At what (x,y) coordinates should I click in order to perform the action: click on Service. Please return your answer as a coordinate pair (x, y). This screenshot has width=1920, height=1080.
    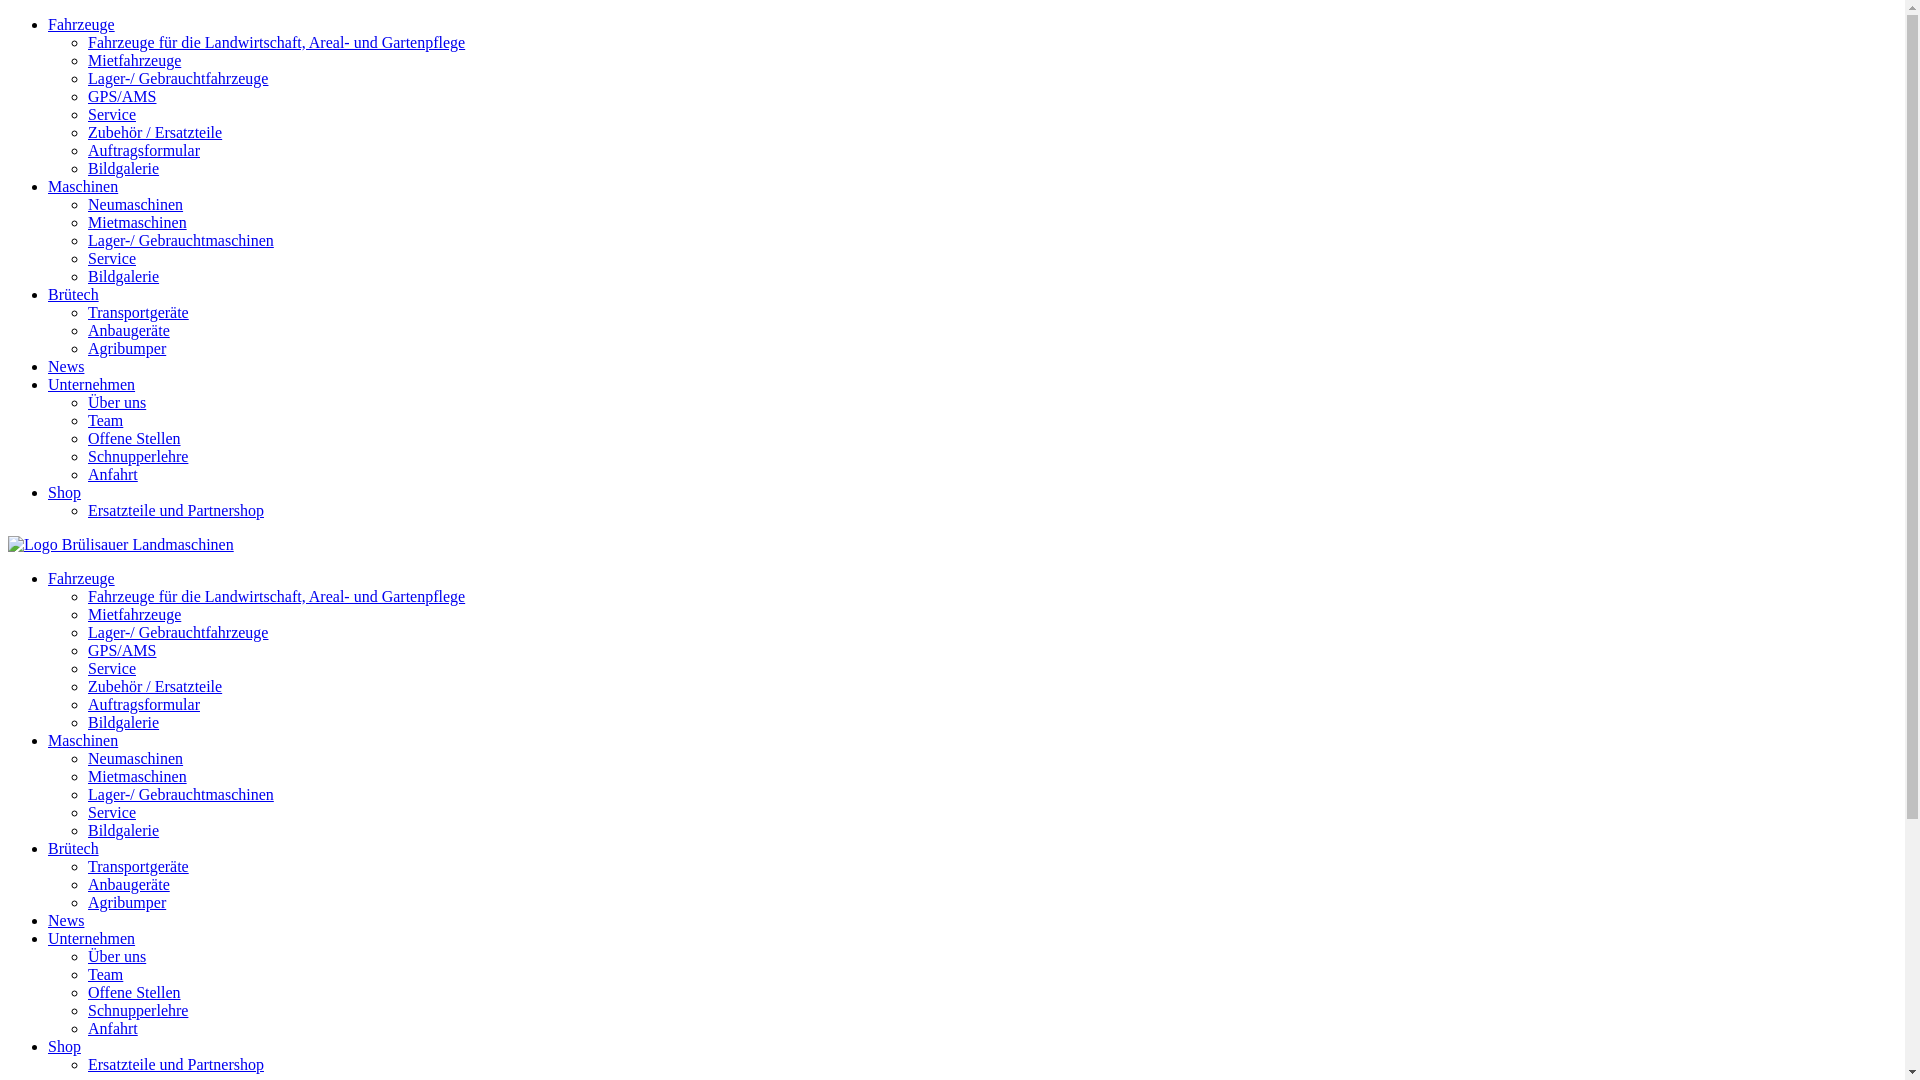
    Looking at the image, I should click on (112, 812).